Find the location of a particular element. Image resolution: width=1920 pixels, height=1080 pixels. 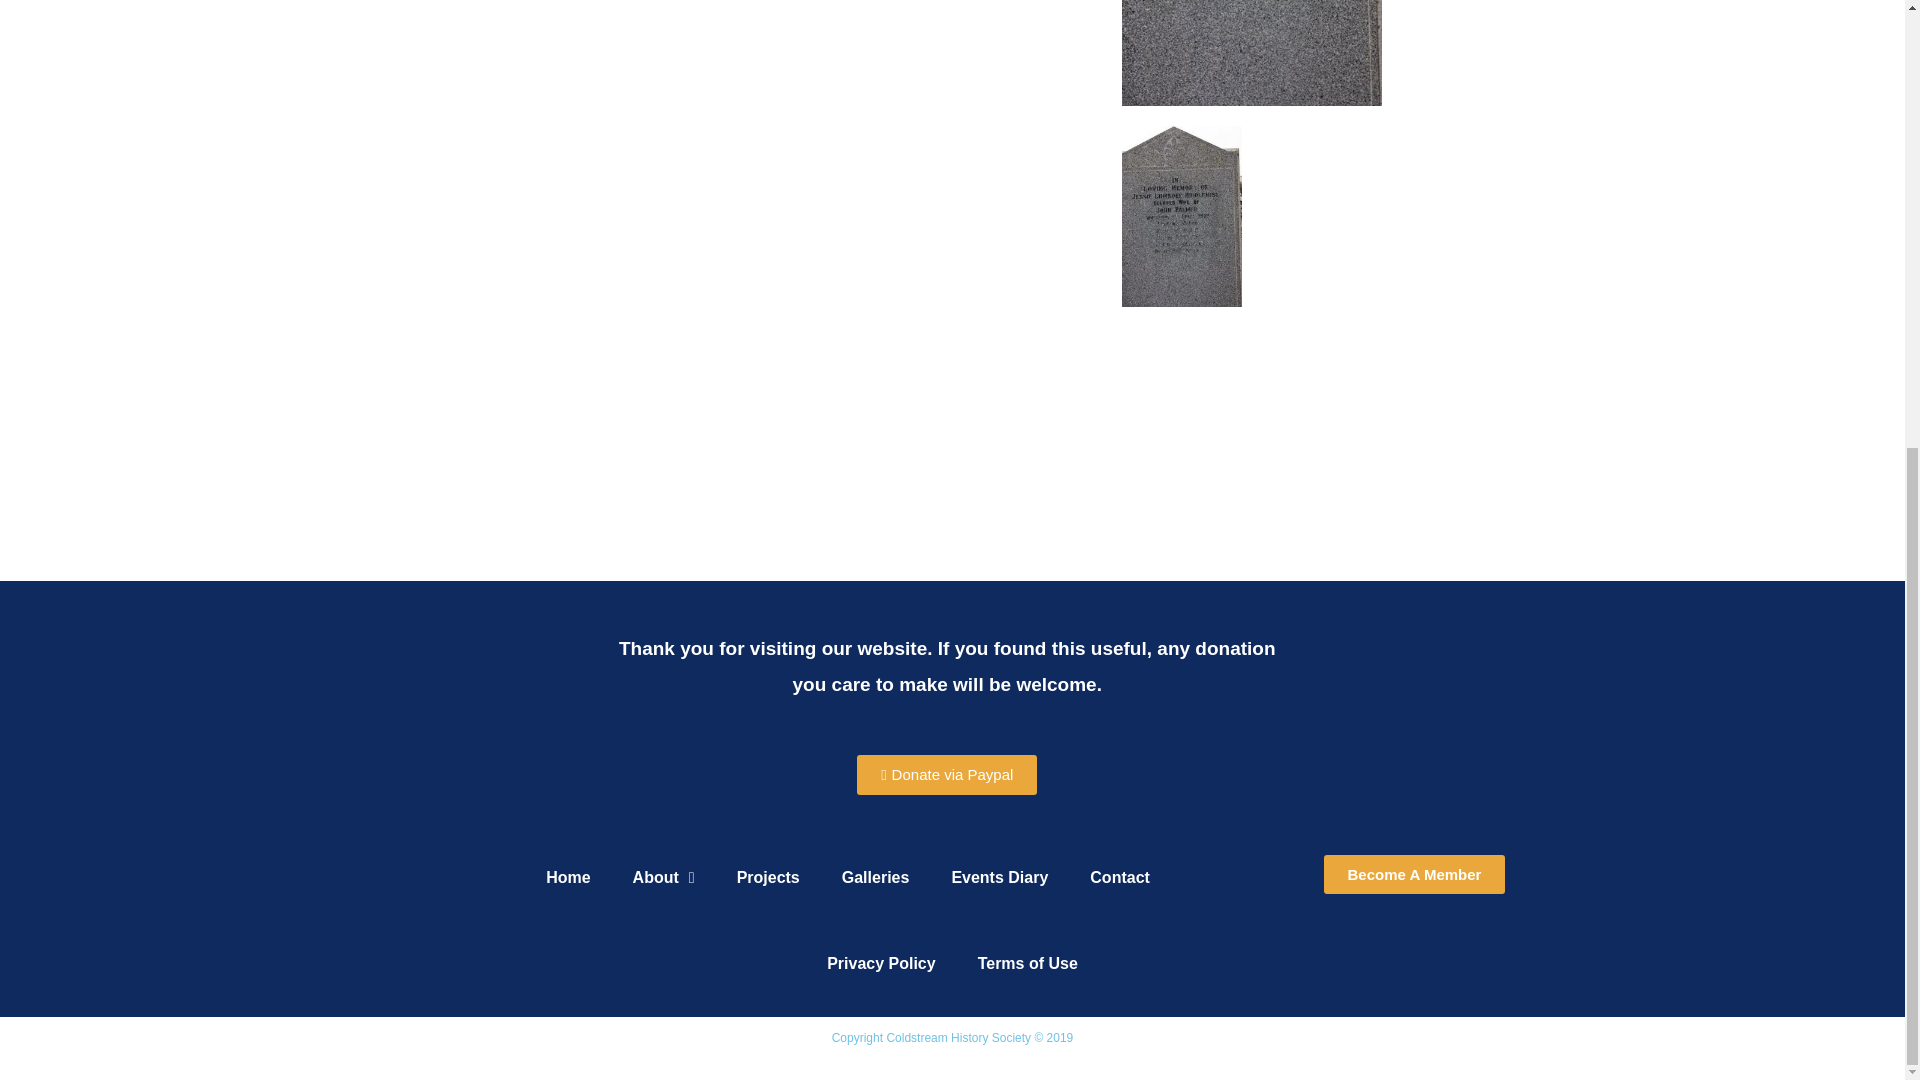

Galleries is located at coordinates (875, 878).